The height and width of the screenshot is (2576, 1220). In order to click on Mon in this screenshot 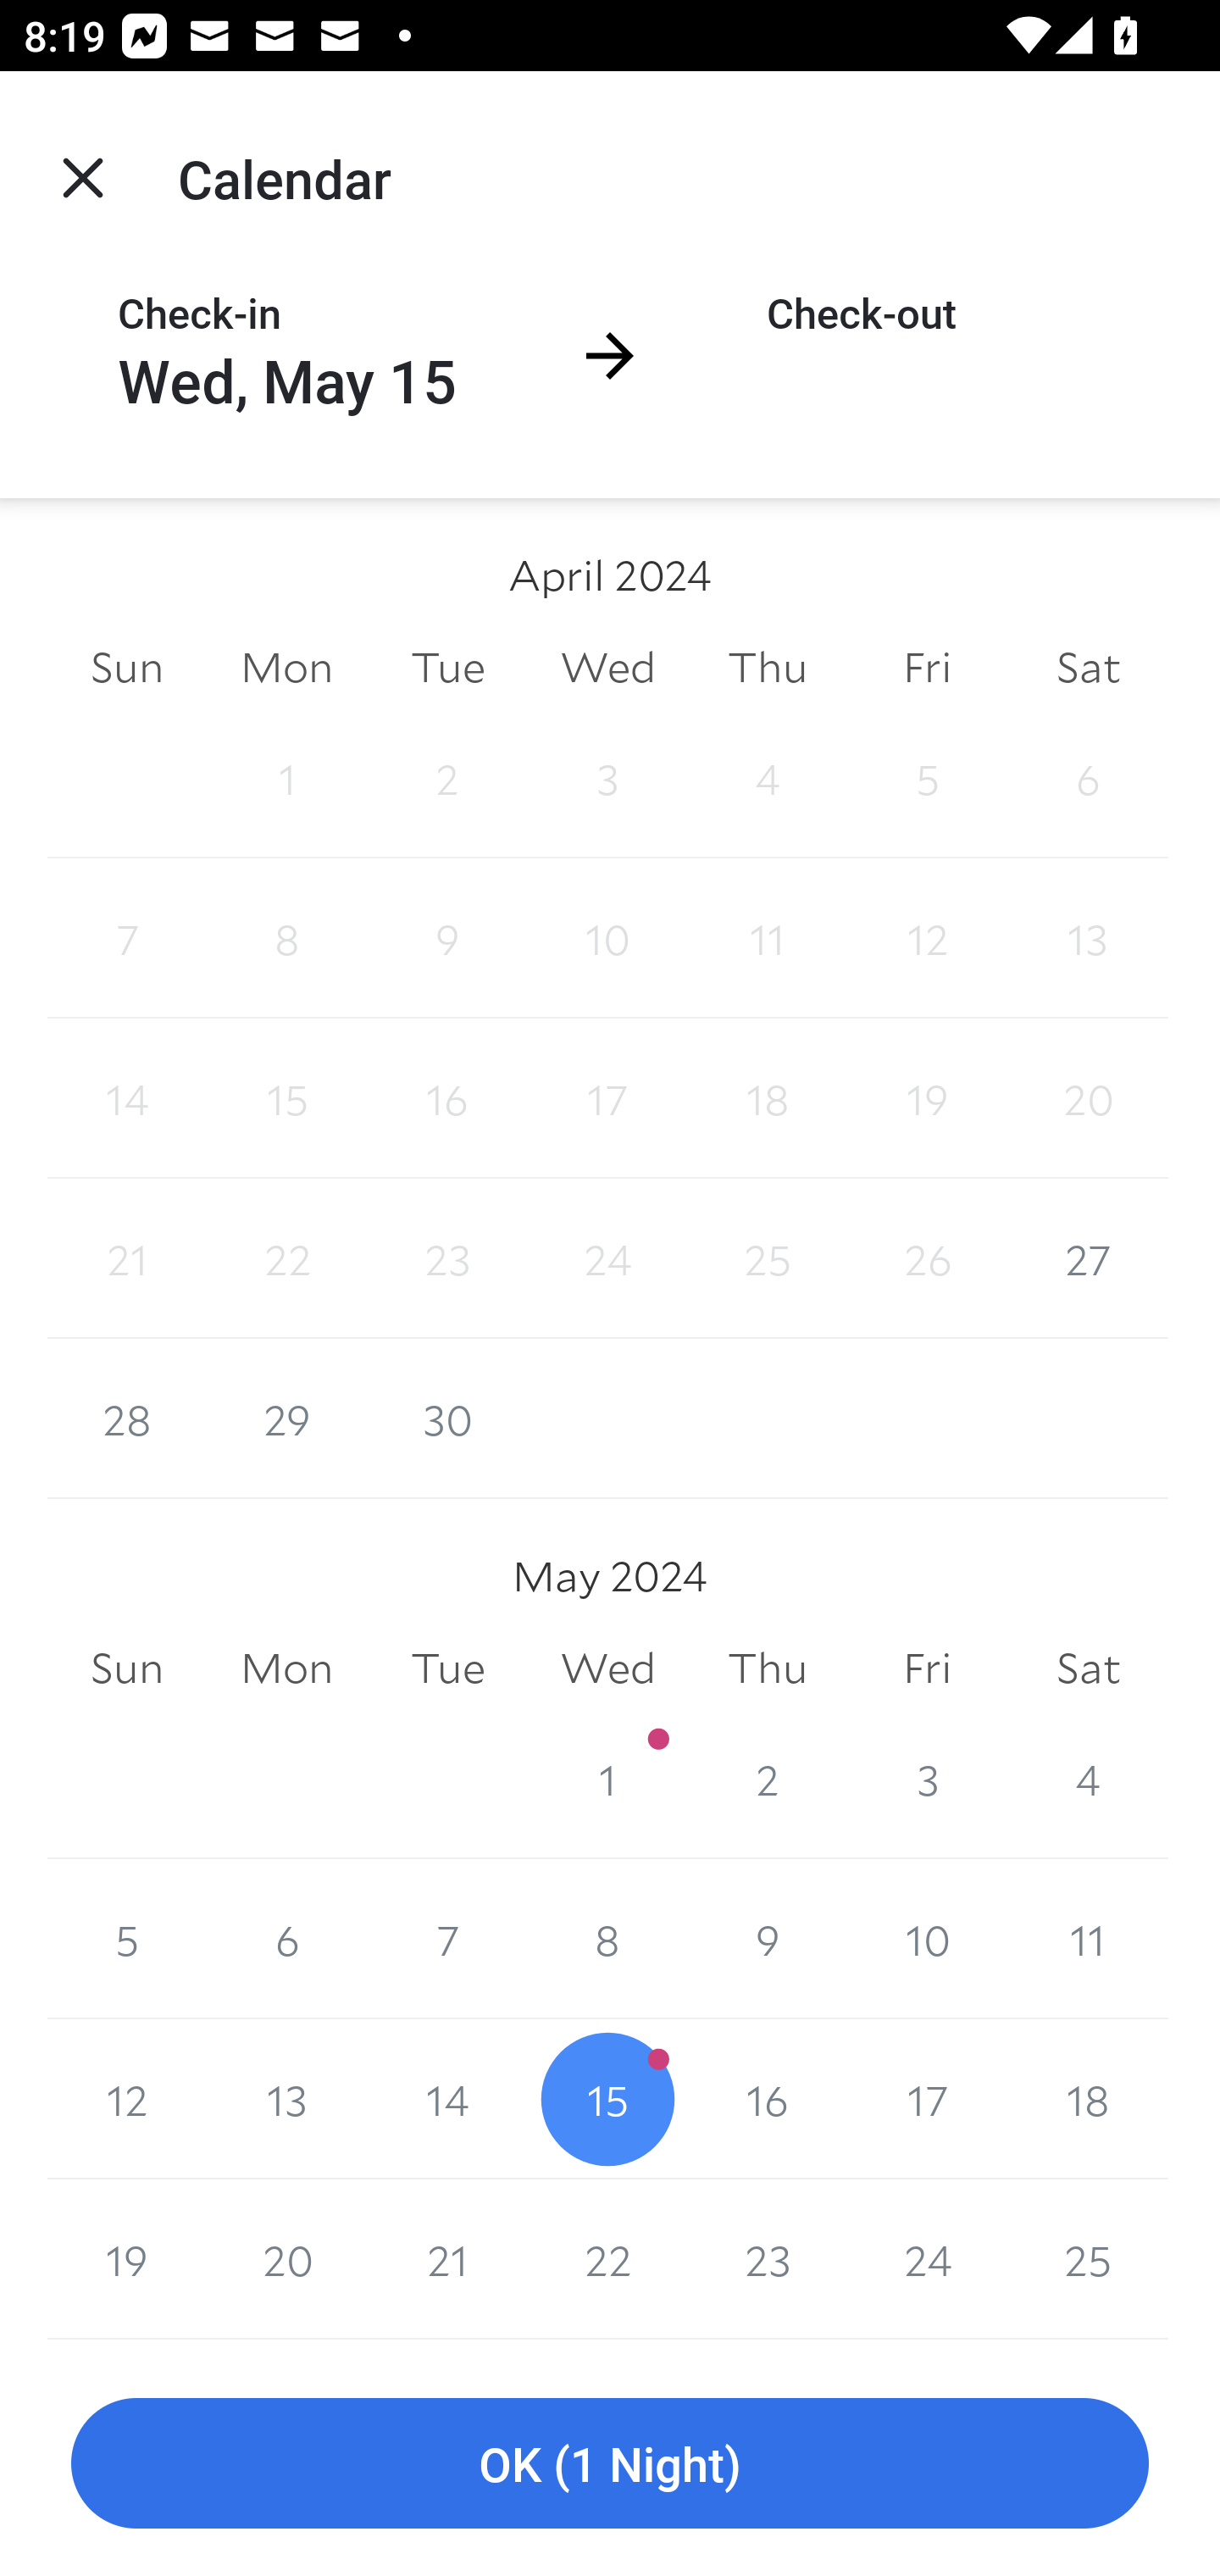, I will do `click(286, 666)`.